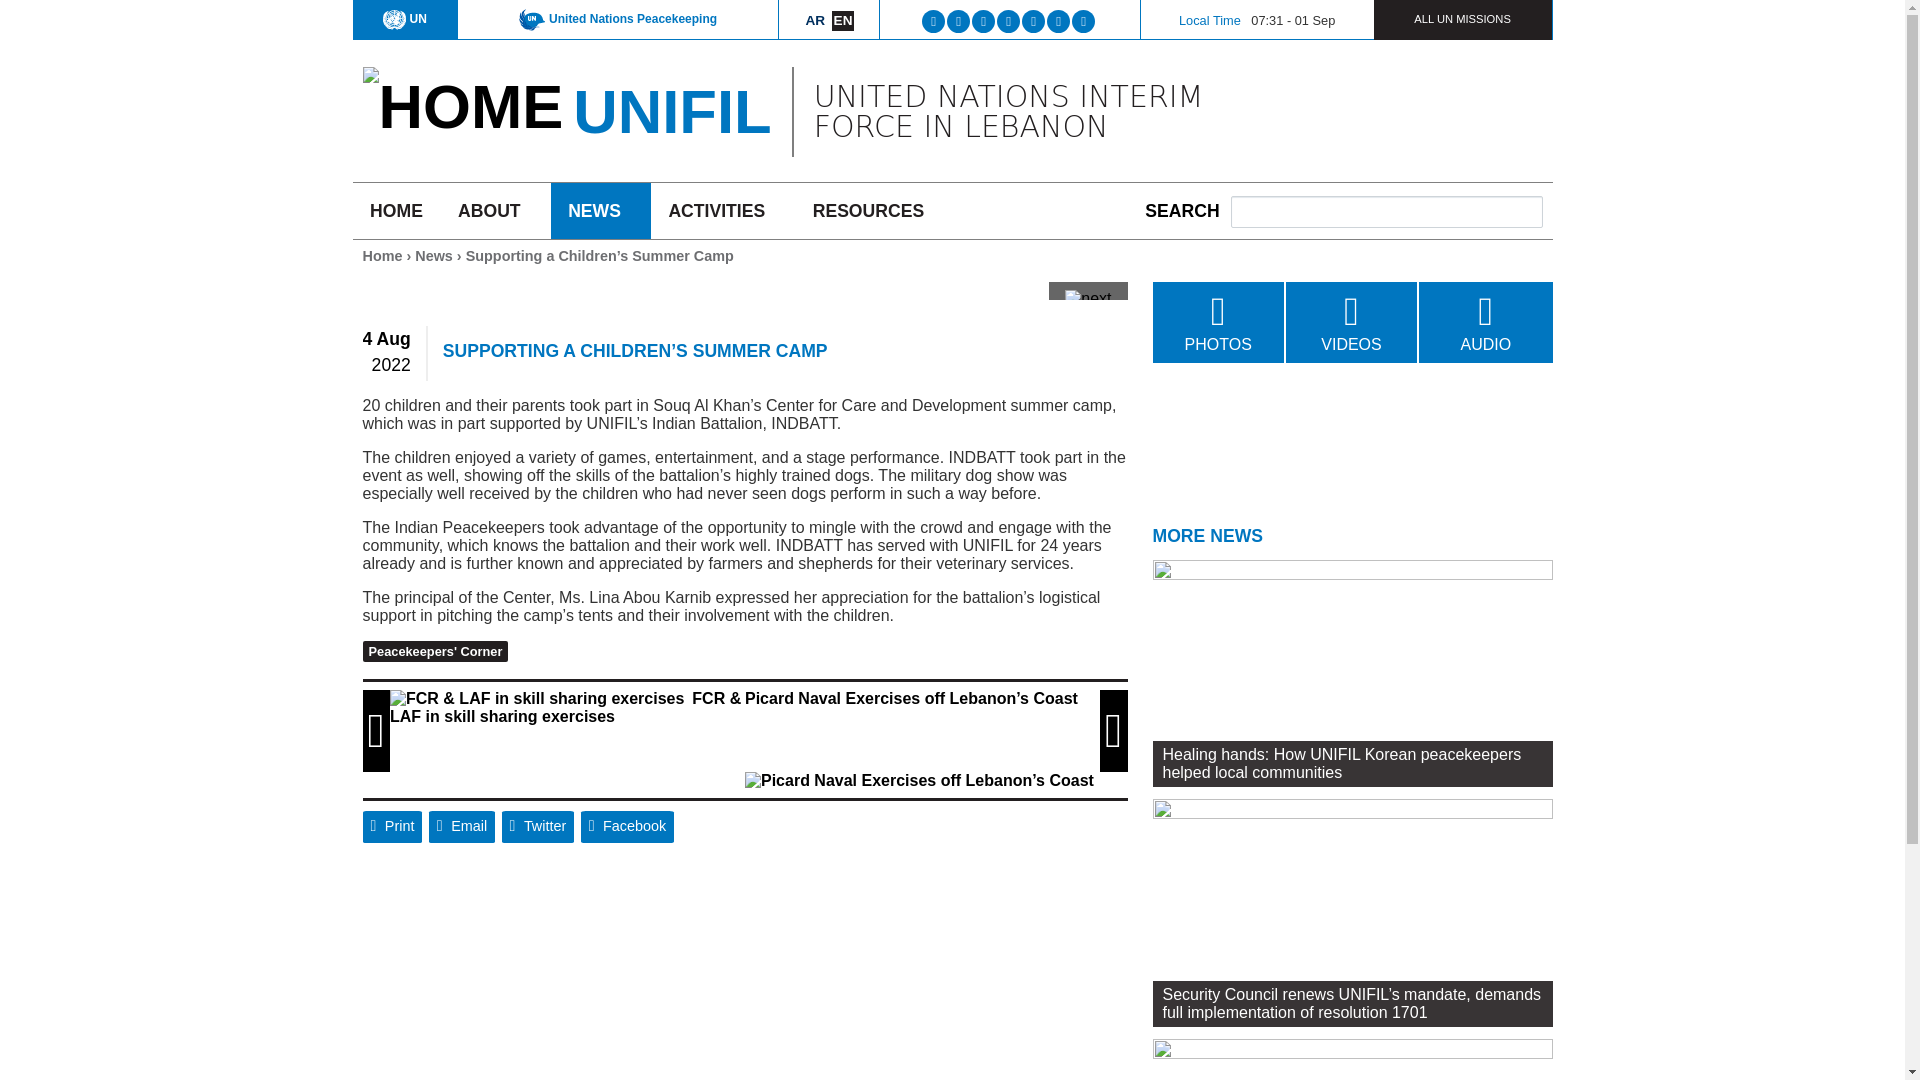 Image resolution: width=1920 pixels, height=1080 pixels. Describe the element at coordinates (395, 210) in the screenshot. I see `HOME` at that location.